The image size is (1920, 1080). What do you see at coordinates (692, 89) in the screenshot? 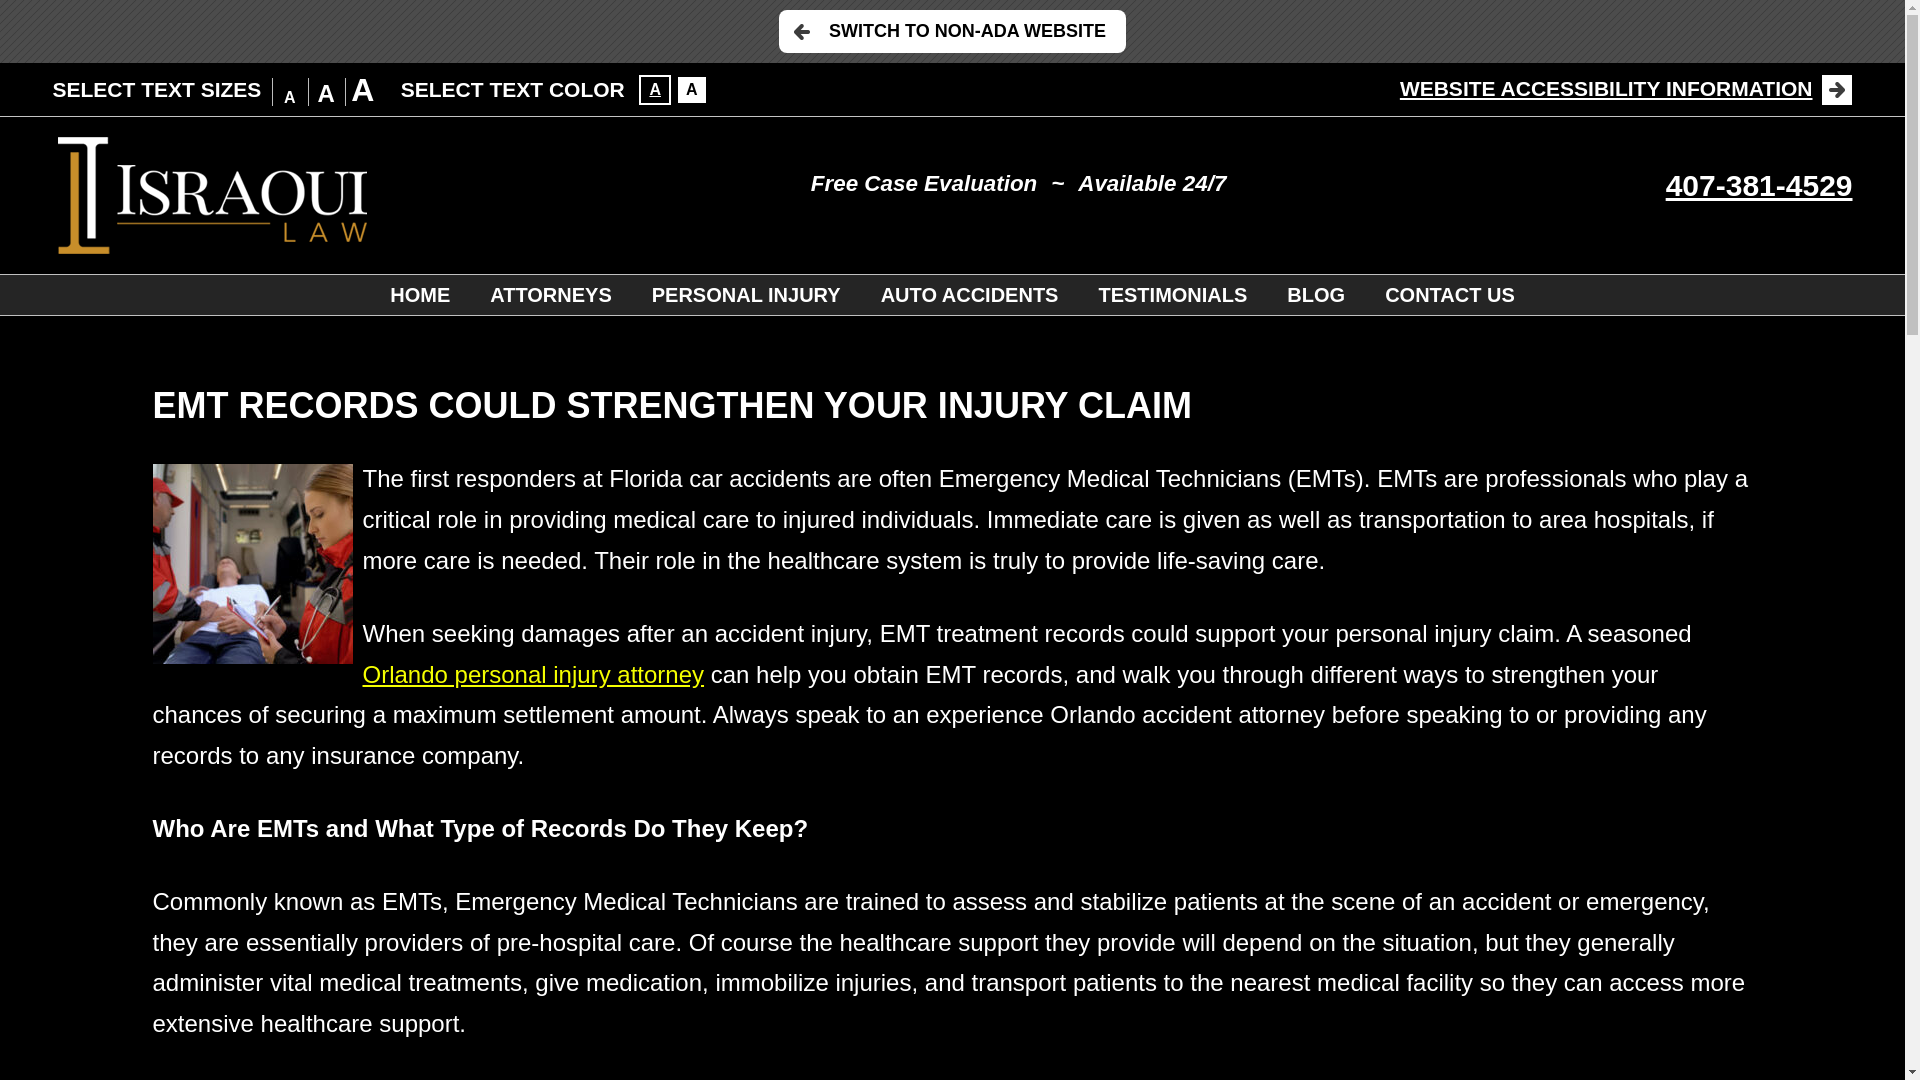
I see `Invert Colors` at bounding box center [692, 89].